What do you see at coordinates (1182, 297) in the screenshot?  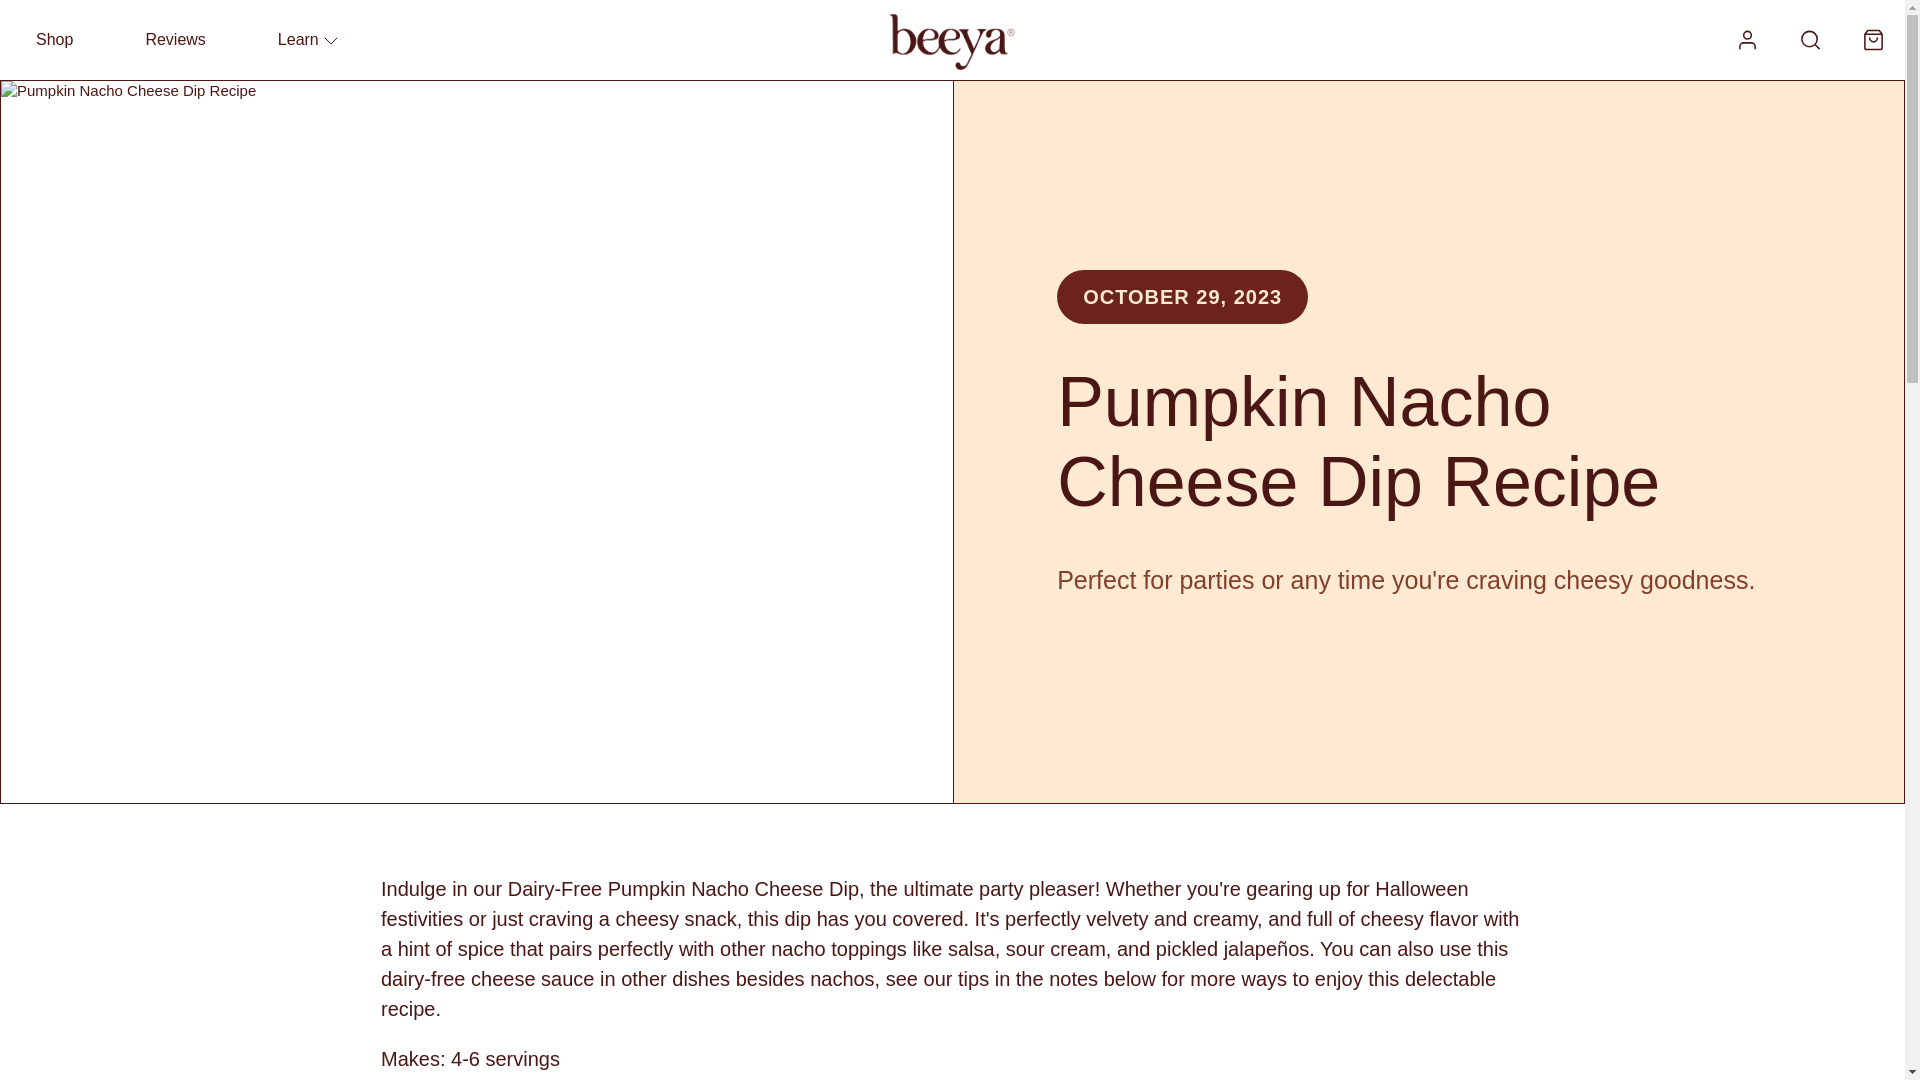 I see `OCTOBER 29, 2023` at bounding box center [1182, 297].